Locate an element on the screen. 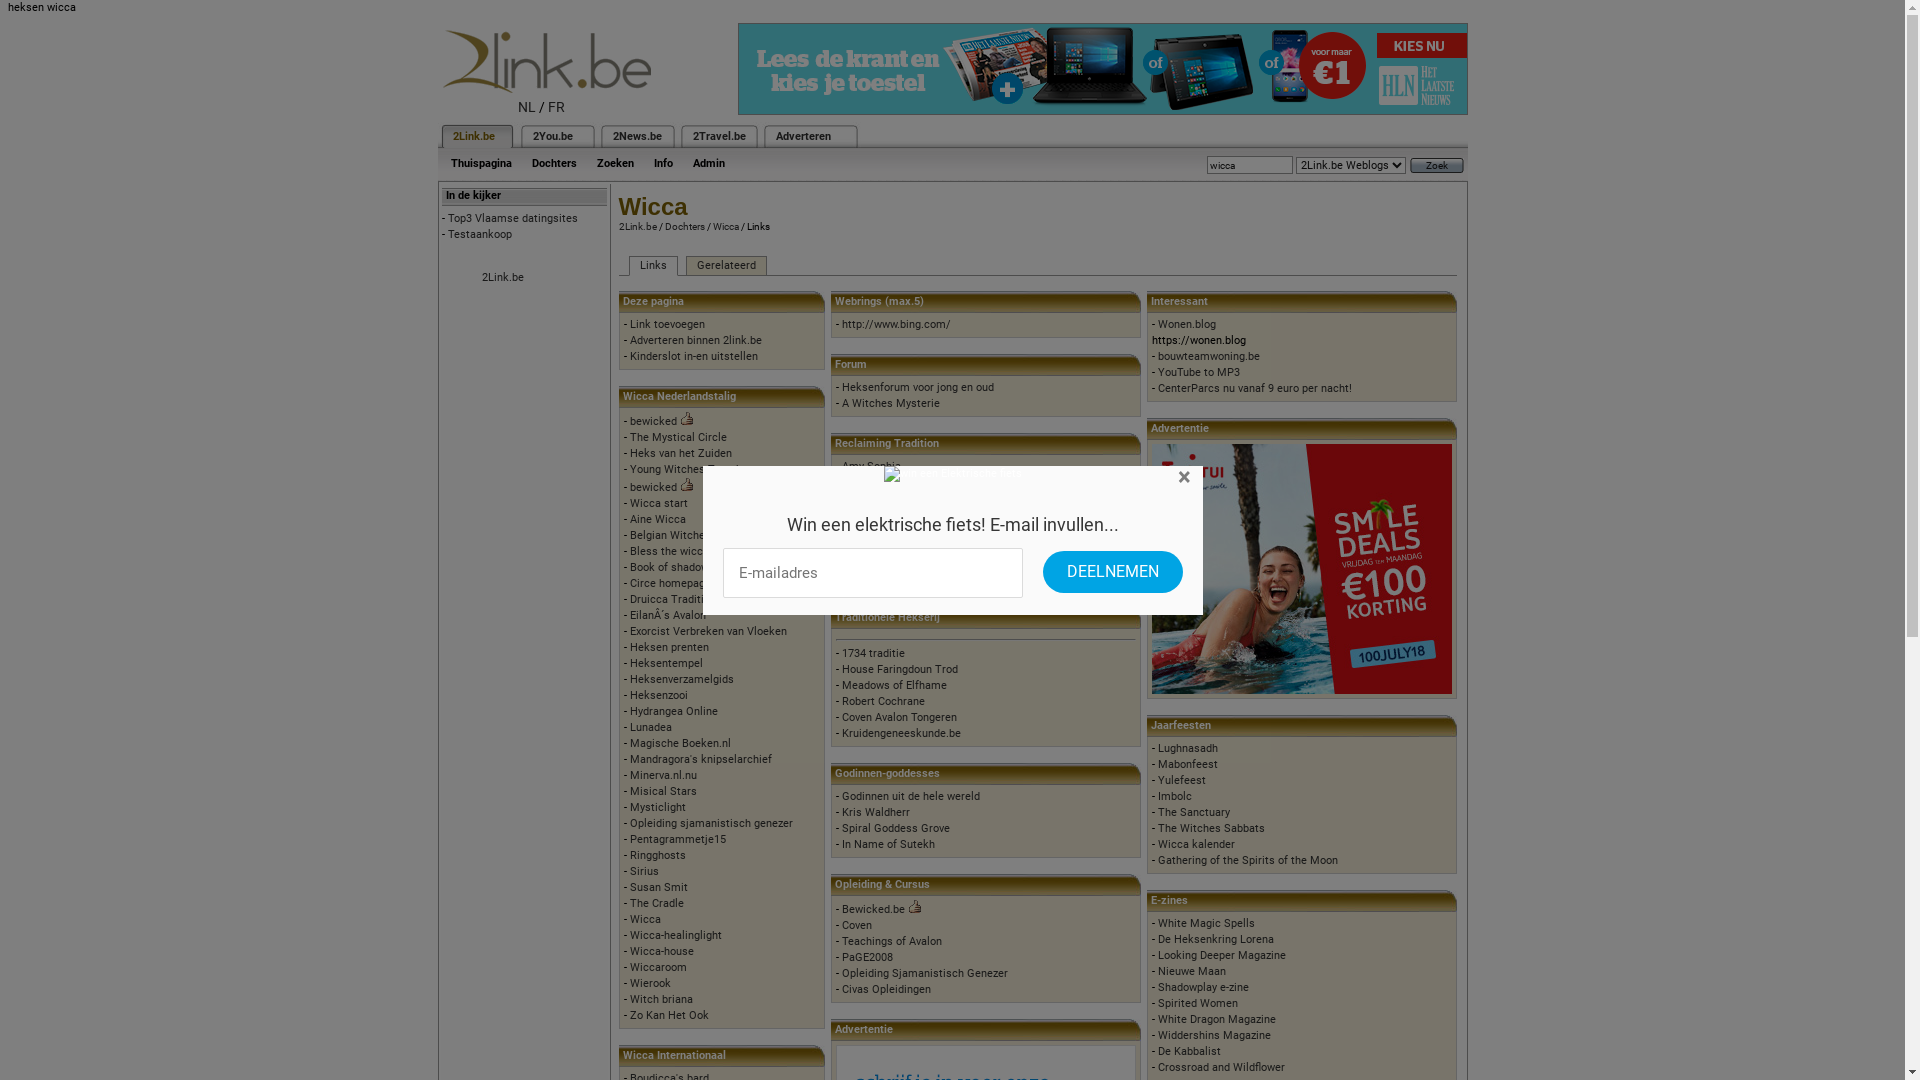  Exorcist Verbreken van Vloeken is located at coordinates (708, 632).